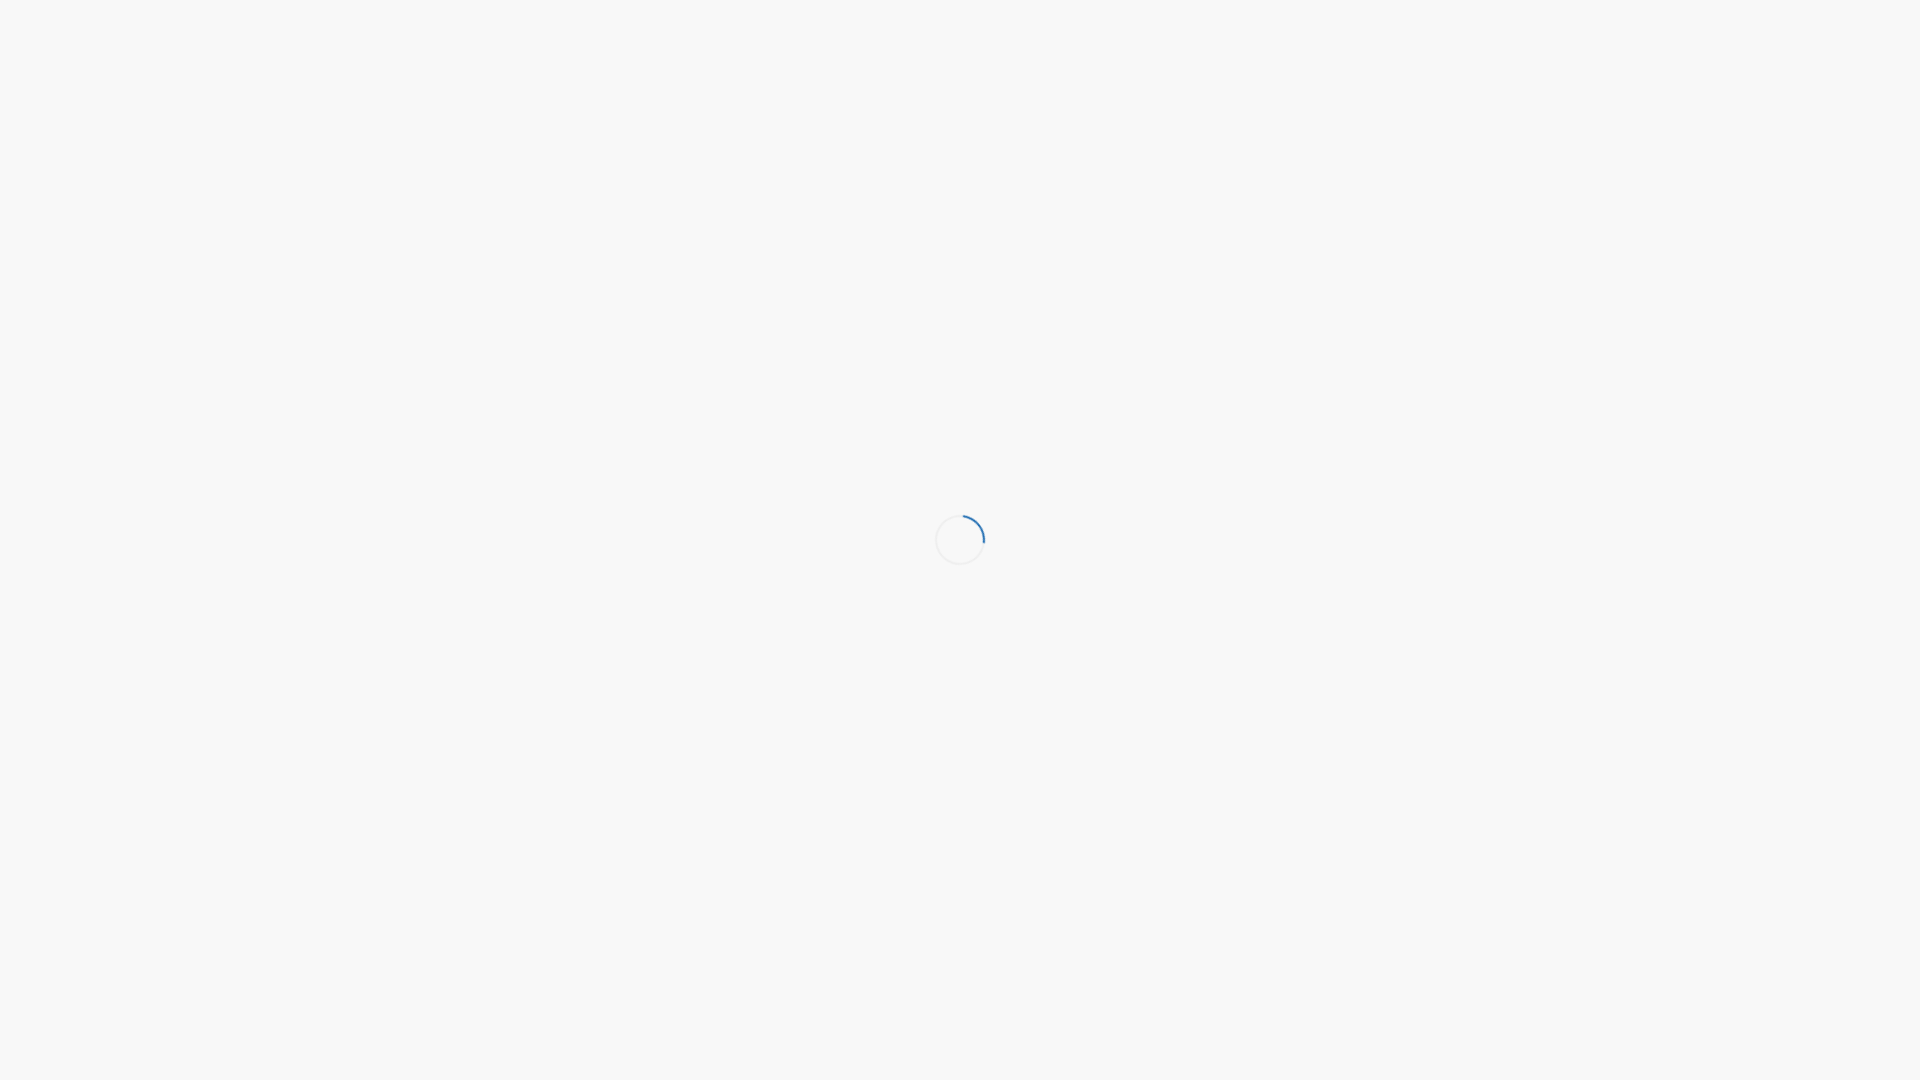 This screenshot has width=1920, height=1080. Describe the element at coordinates (1246, 91) in the screenshot. I see `GDPR` at that location.